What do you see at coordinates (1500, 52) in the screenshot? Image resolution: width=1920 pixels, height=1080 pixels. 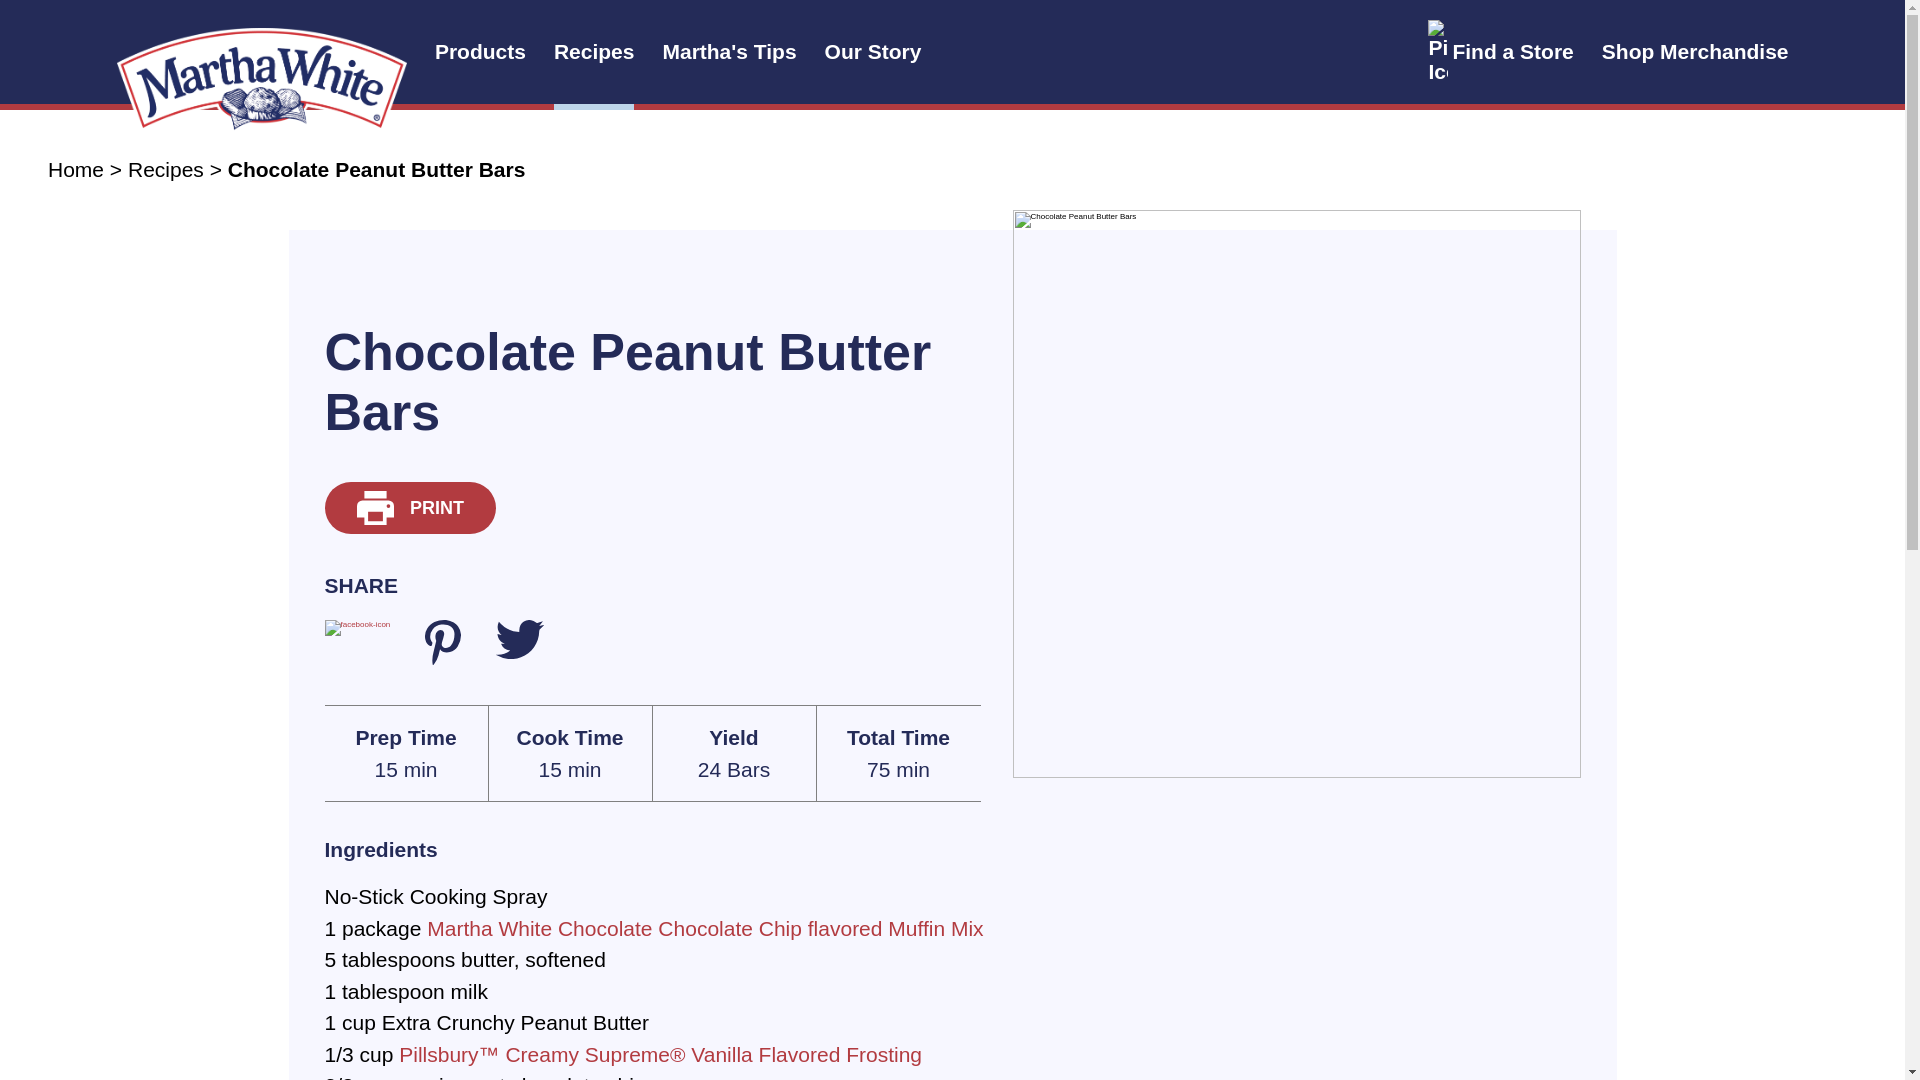 I see `Find a Store` at bounding box center [1500, 52].